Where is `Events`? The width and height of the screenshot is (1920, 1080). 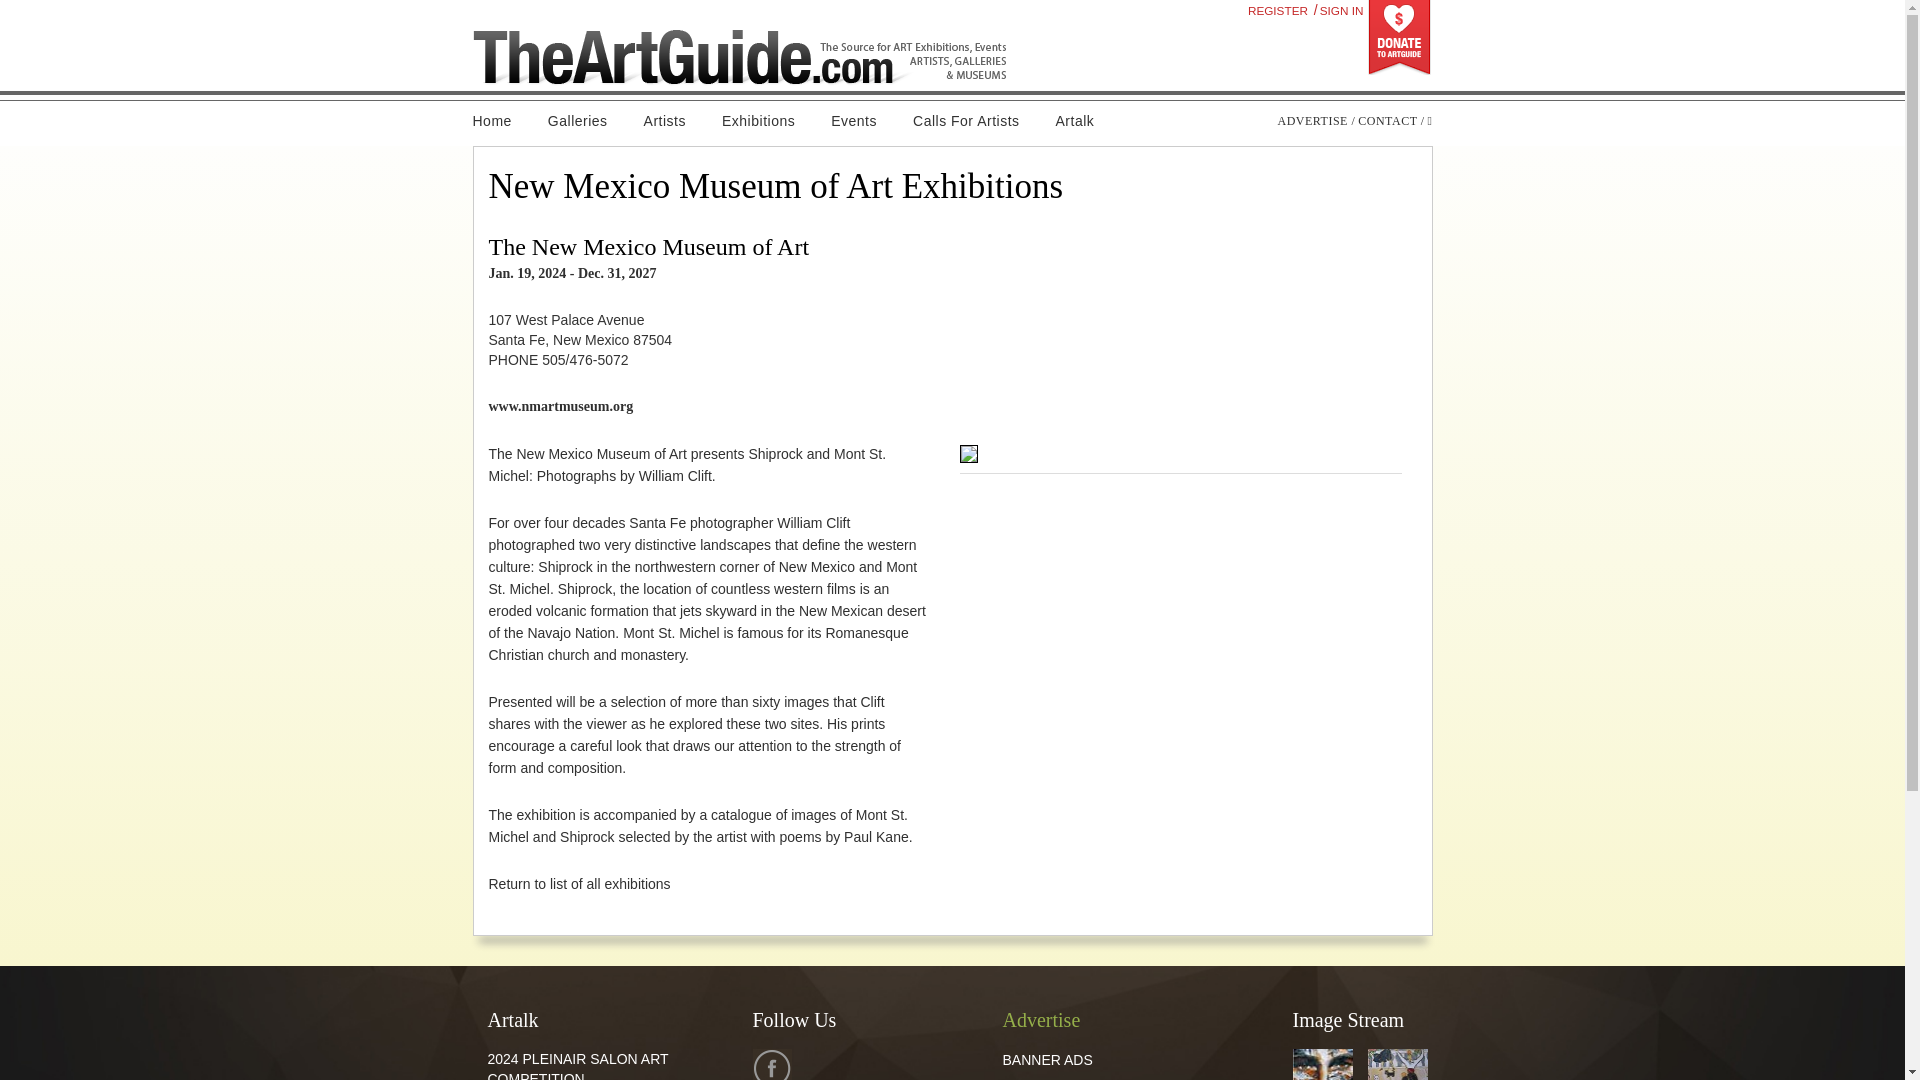
Events is located at coordinates (853, 121).